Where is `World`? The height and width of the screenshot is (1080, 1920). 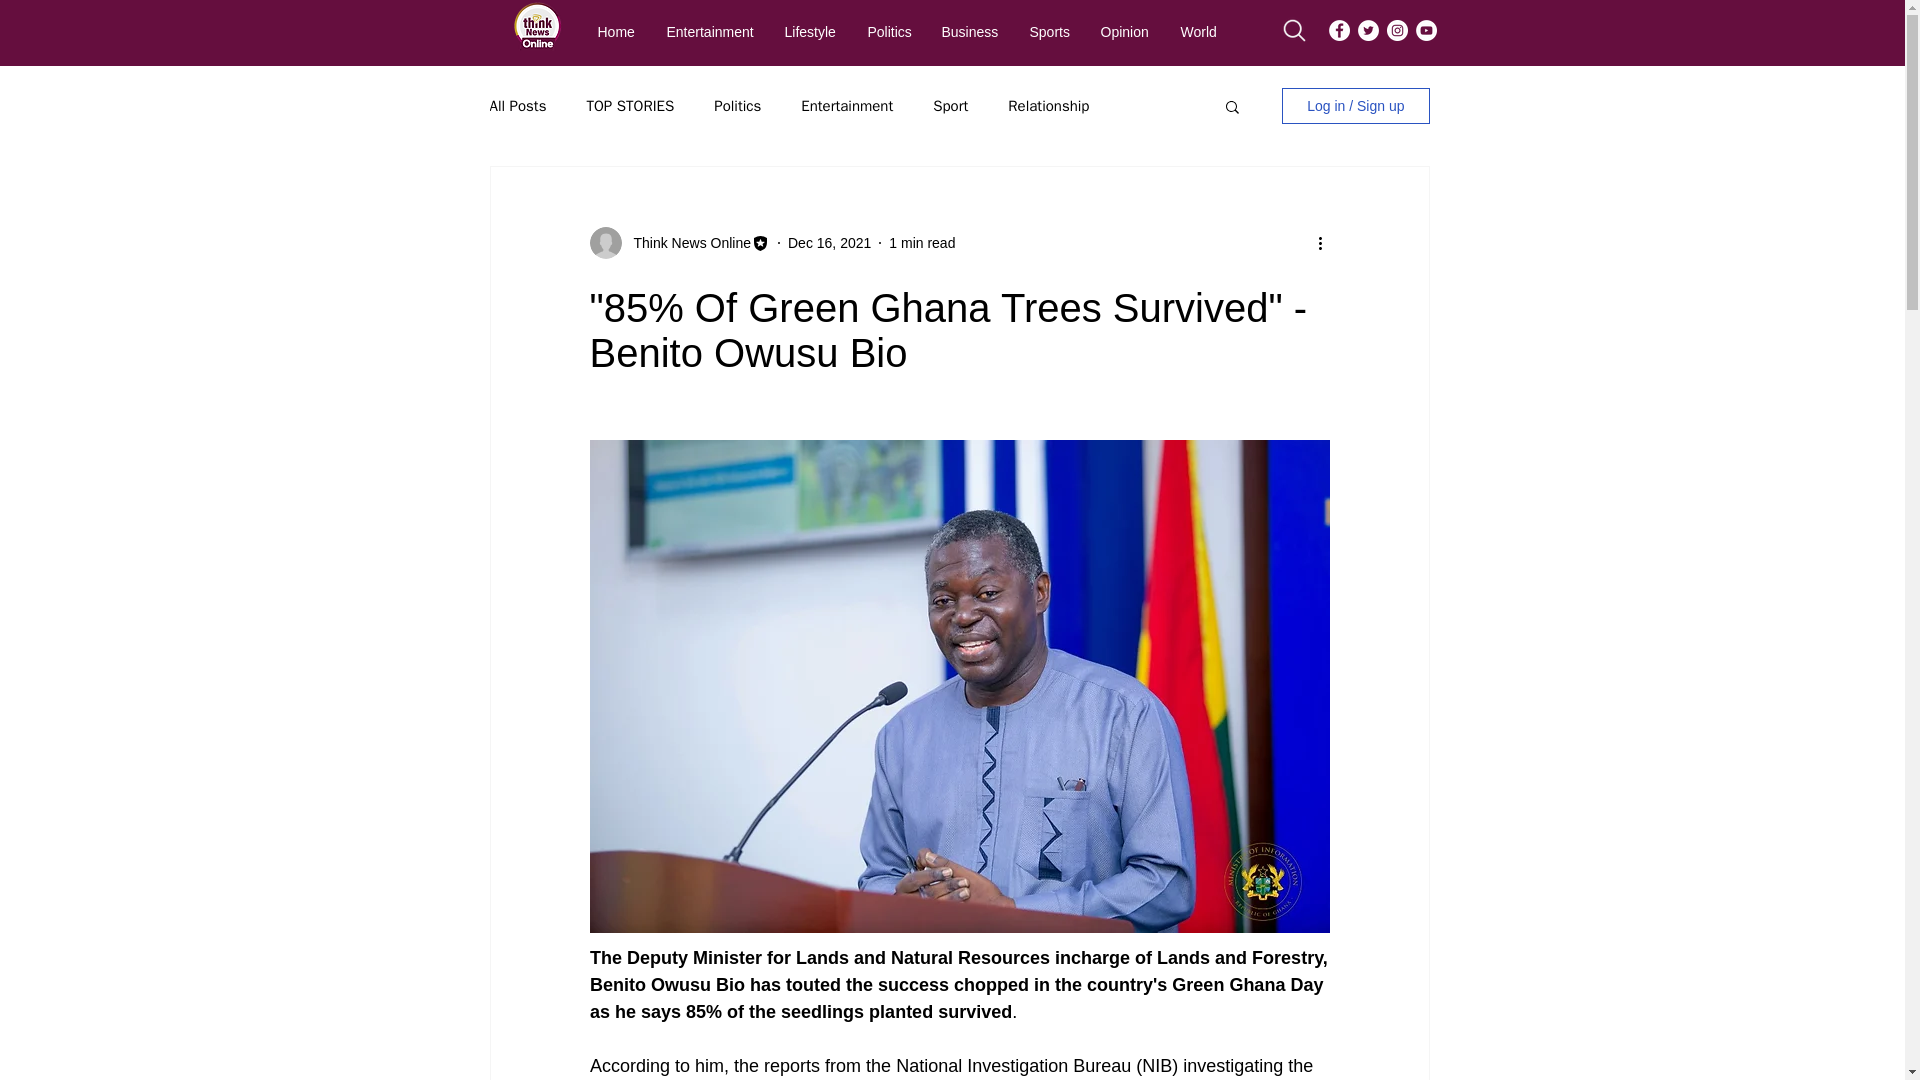
World is located at coordinates (1196, 32).